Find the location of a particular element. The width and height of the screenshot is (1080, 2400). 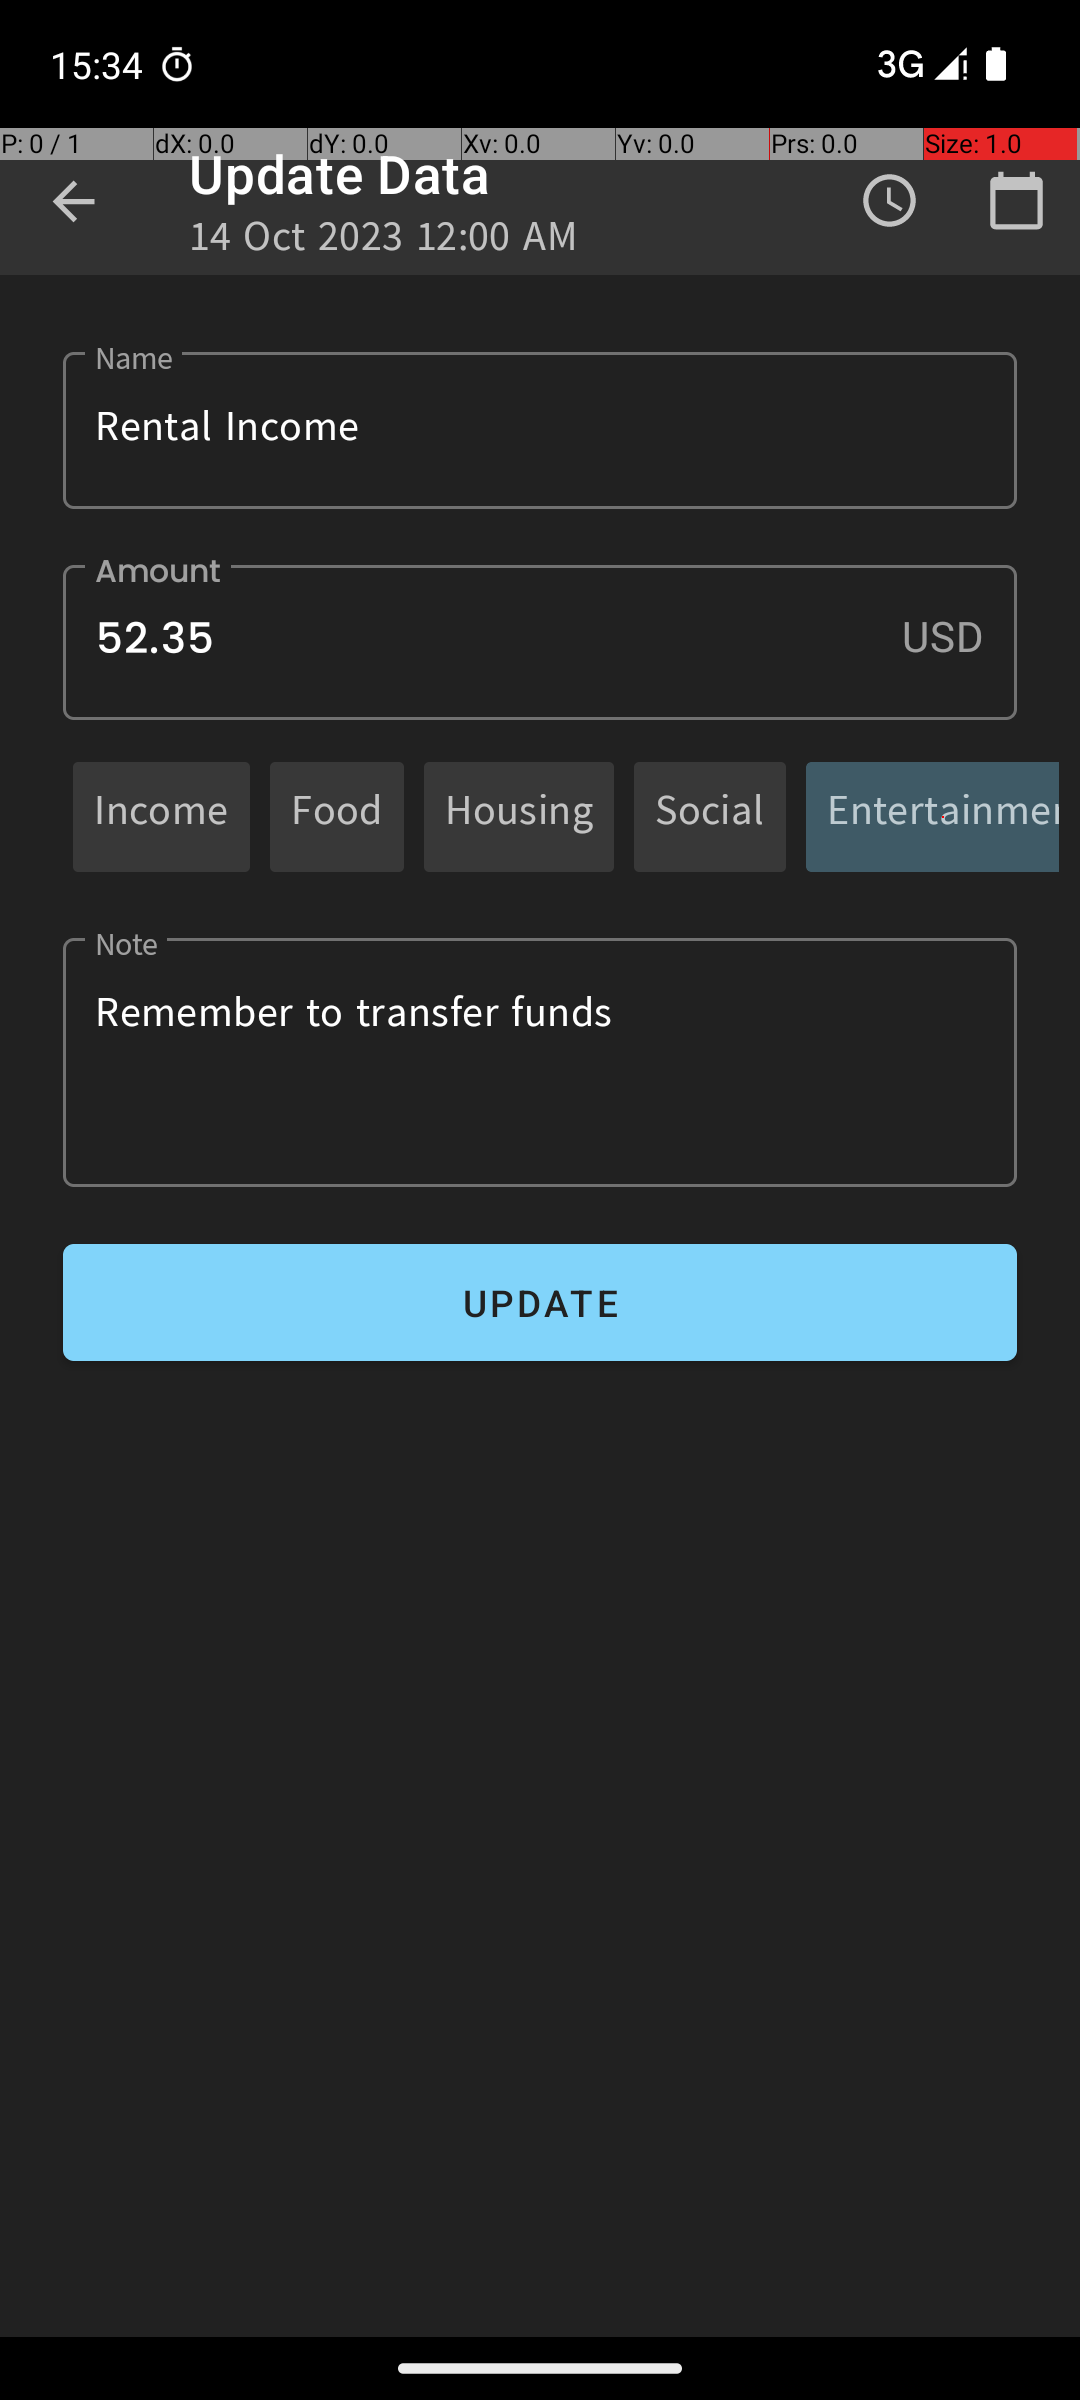

14 Oct 2023 12:00 AM is located at coordinates (384, 242).